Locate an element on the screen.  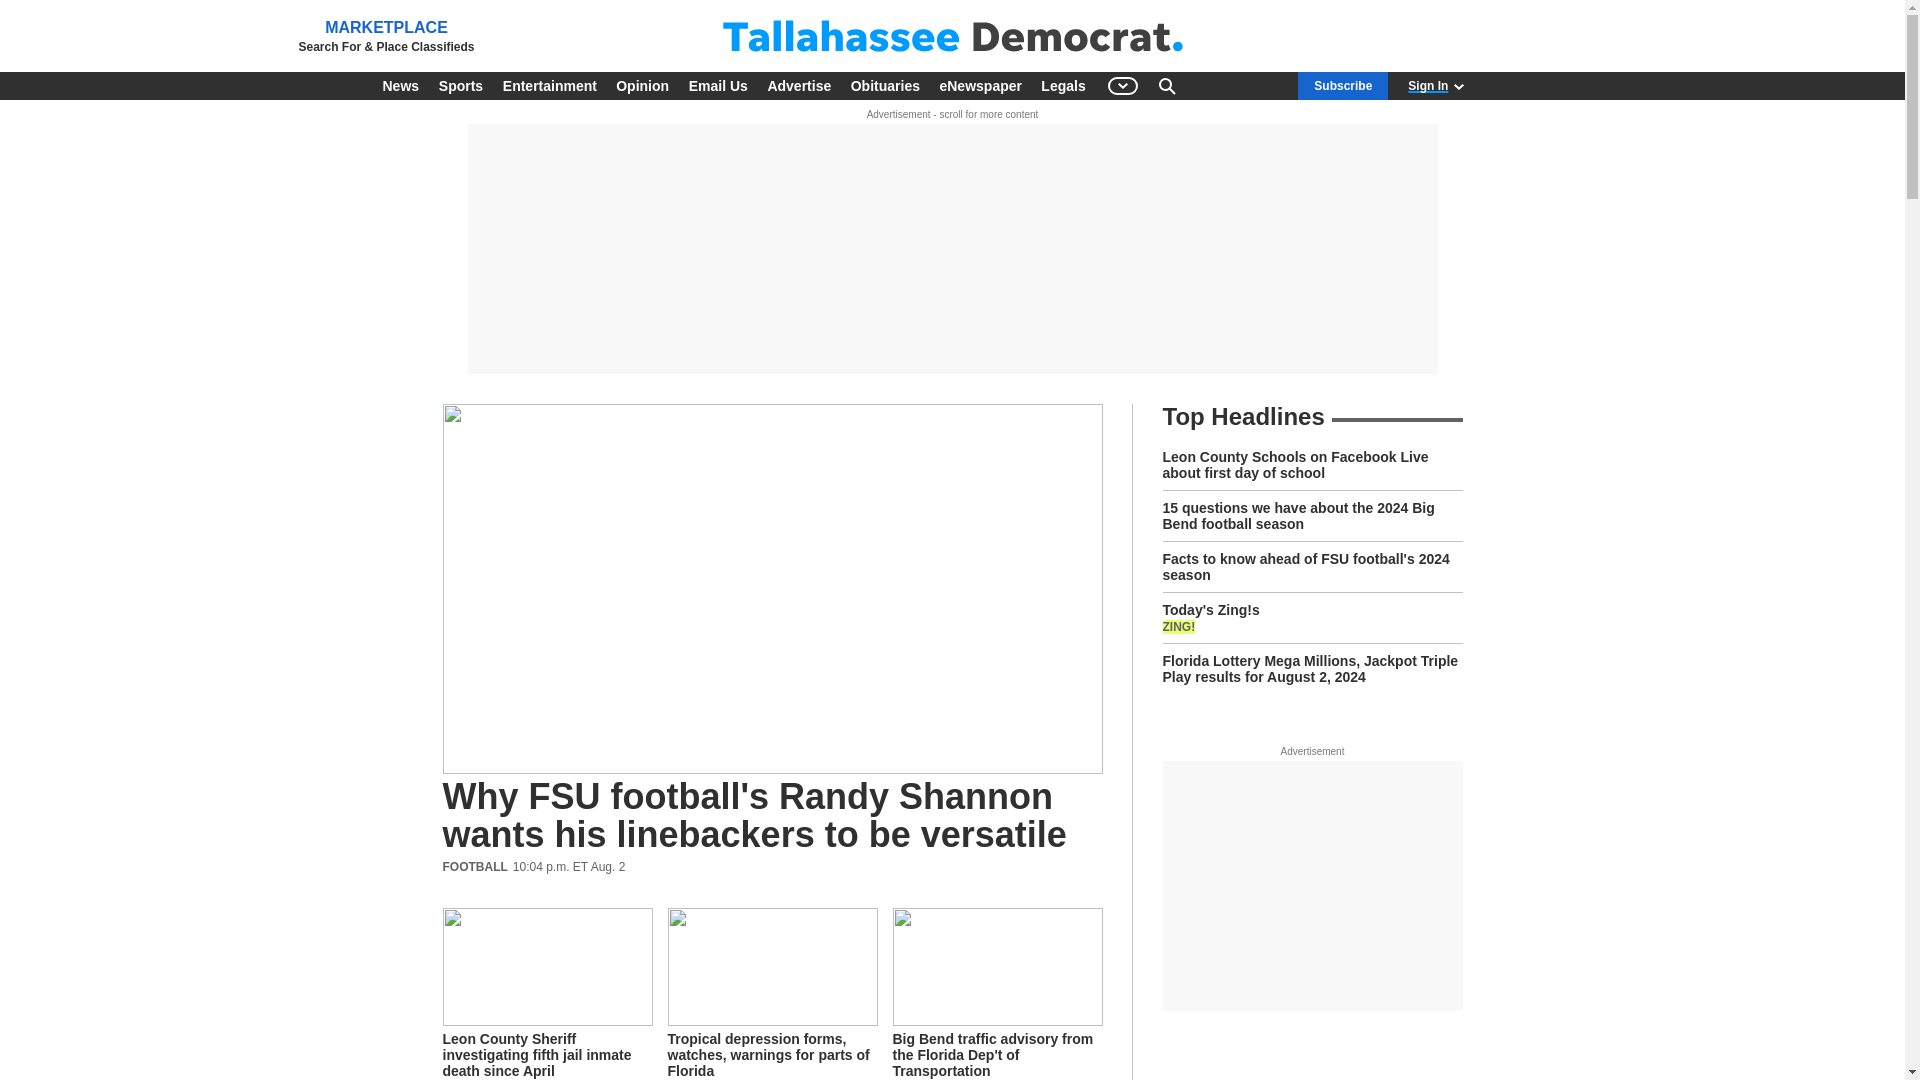
Email Us is located at coordinates (718, 86).